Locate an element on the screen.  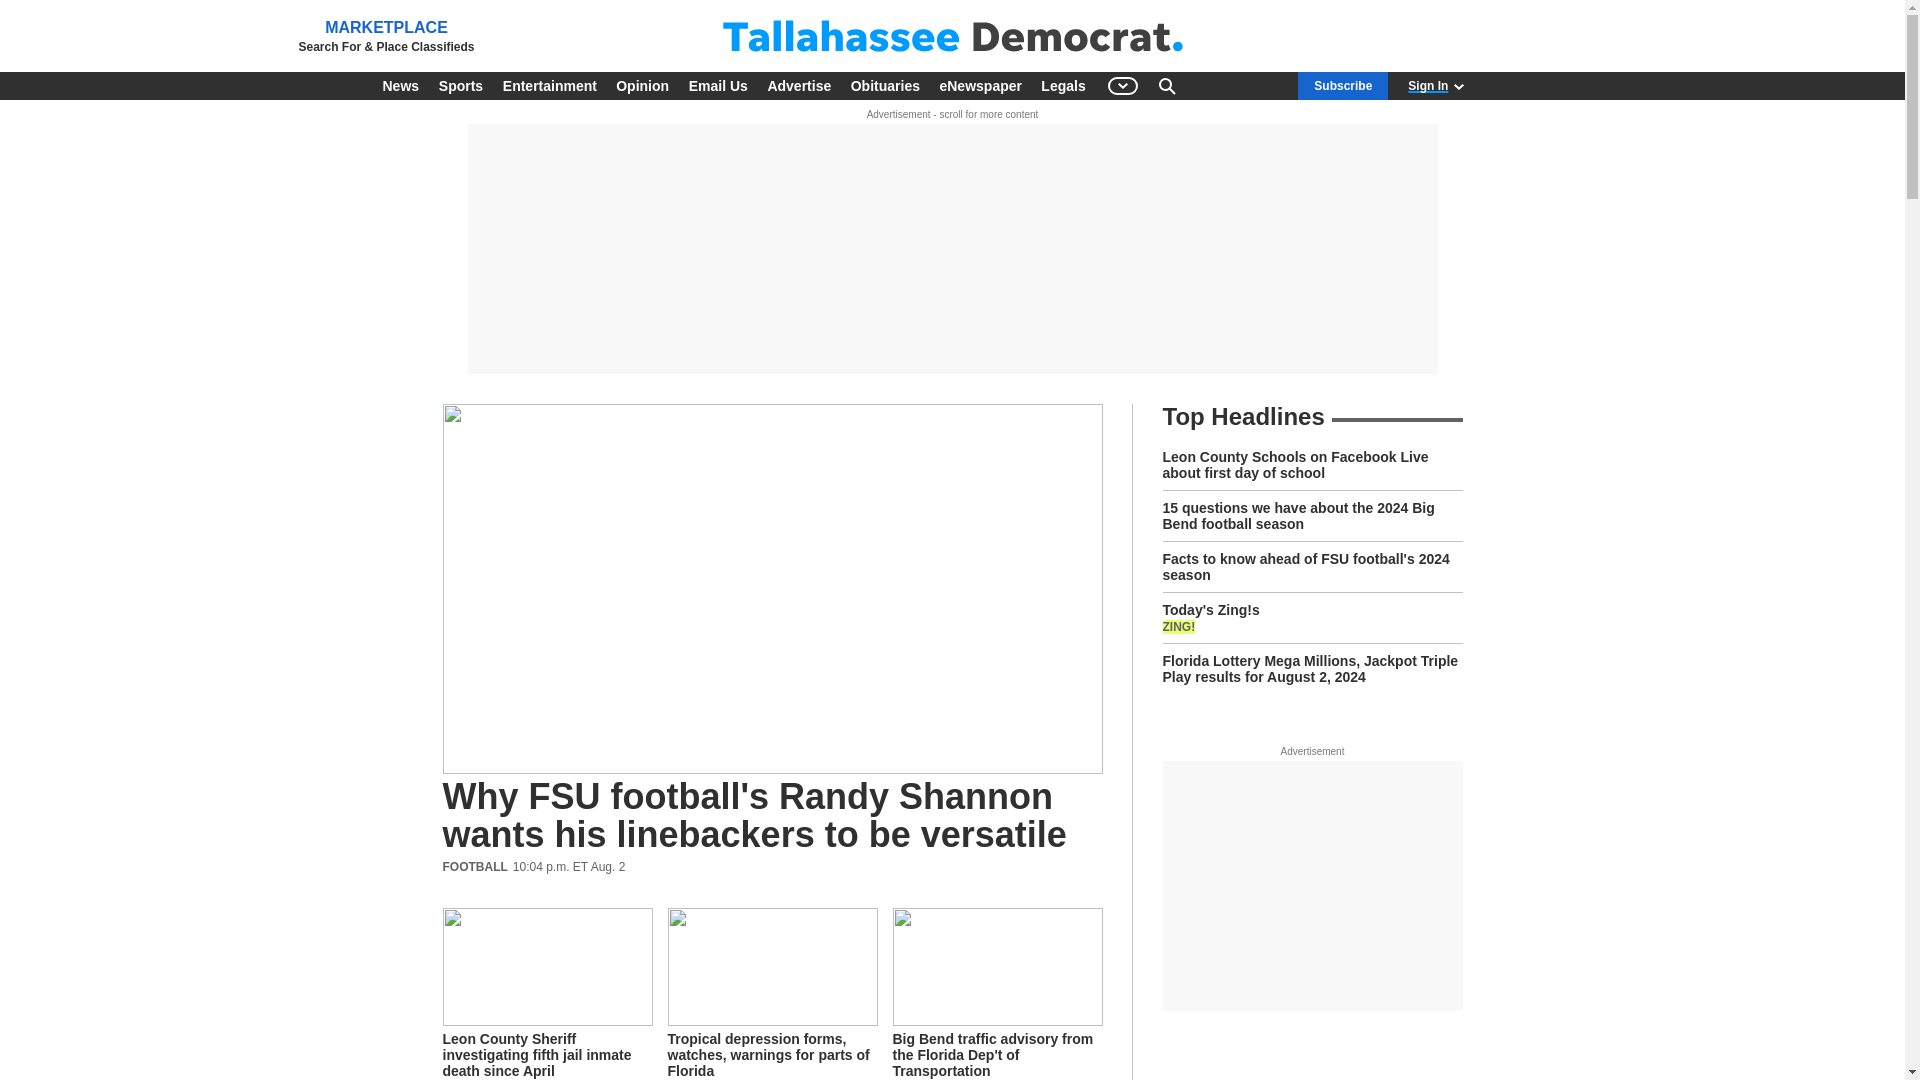
Email Us is located at coordinates (718, 86).